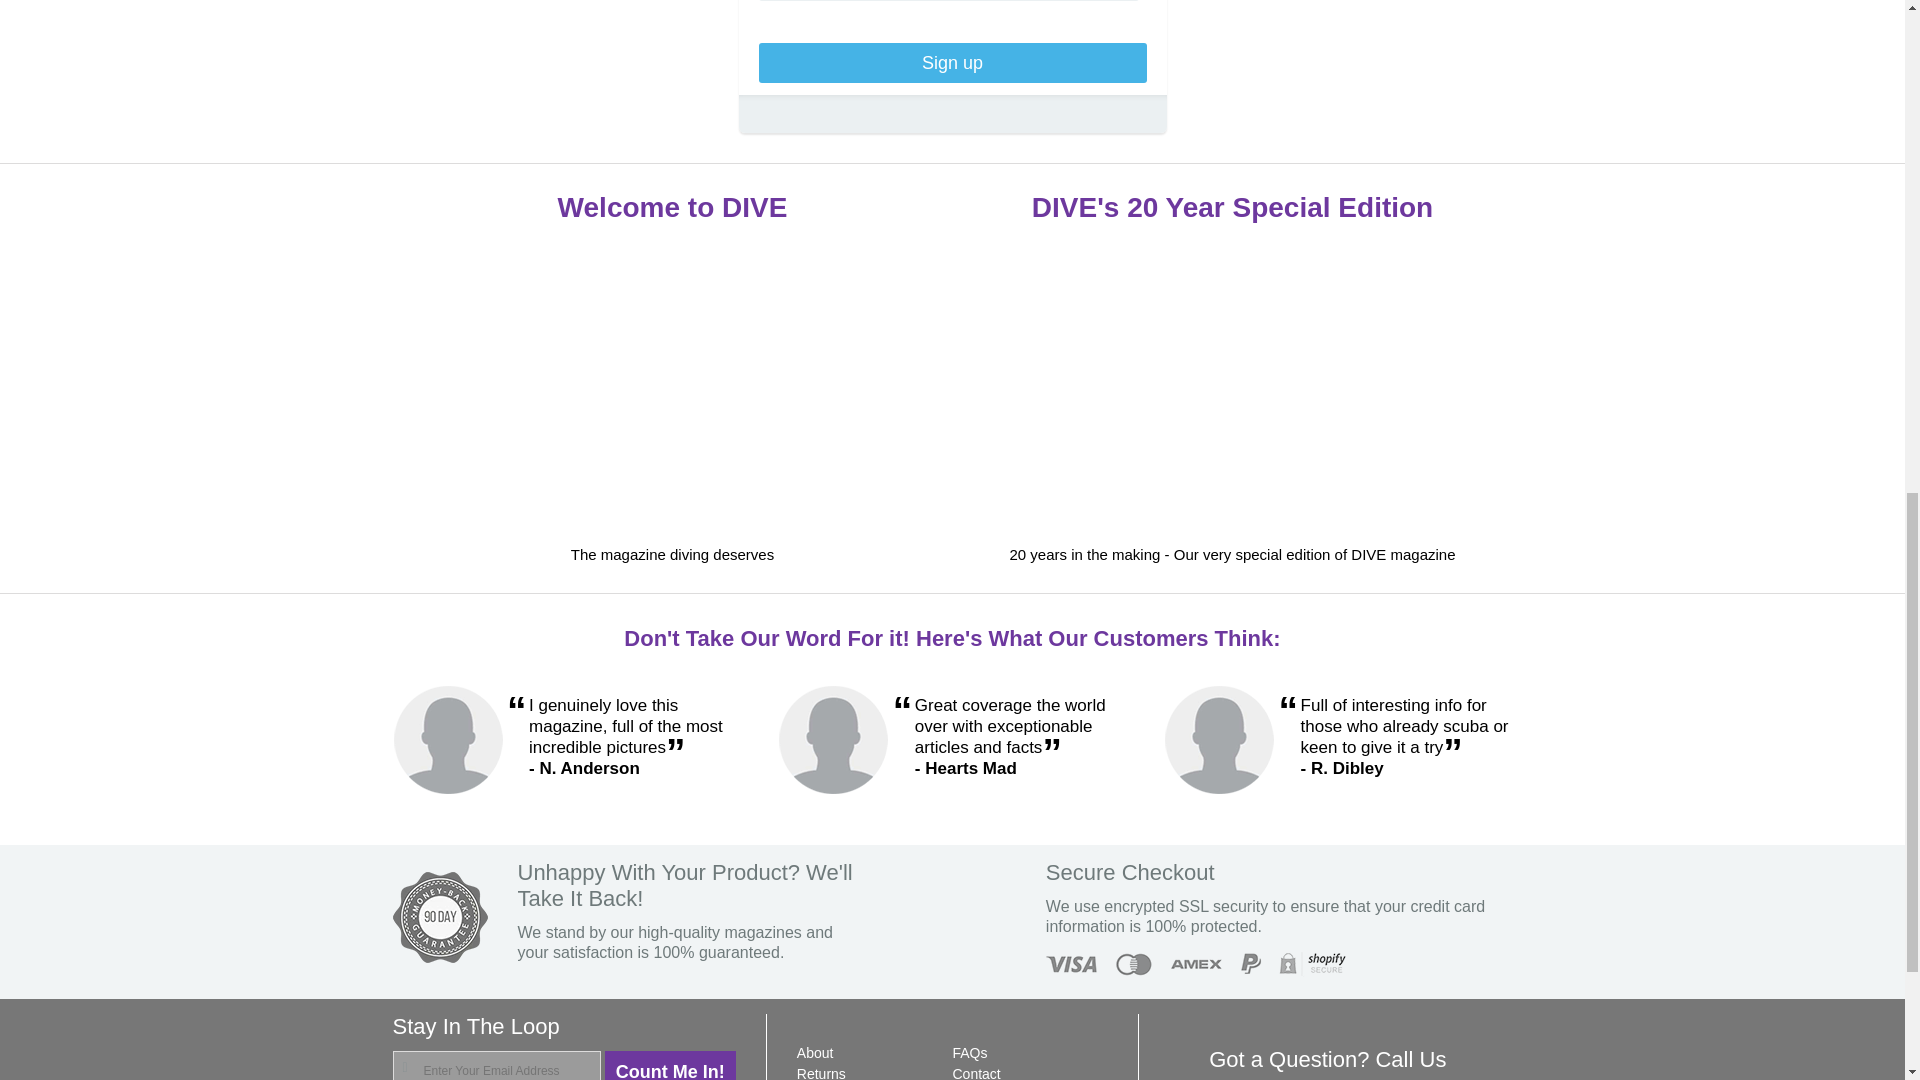 The image size is (1920, 1080). Describe the element at coordinates (814, 1052) in the screenshot. I see `About` at that location.